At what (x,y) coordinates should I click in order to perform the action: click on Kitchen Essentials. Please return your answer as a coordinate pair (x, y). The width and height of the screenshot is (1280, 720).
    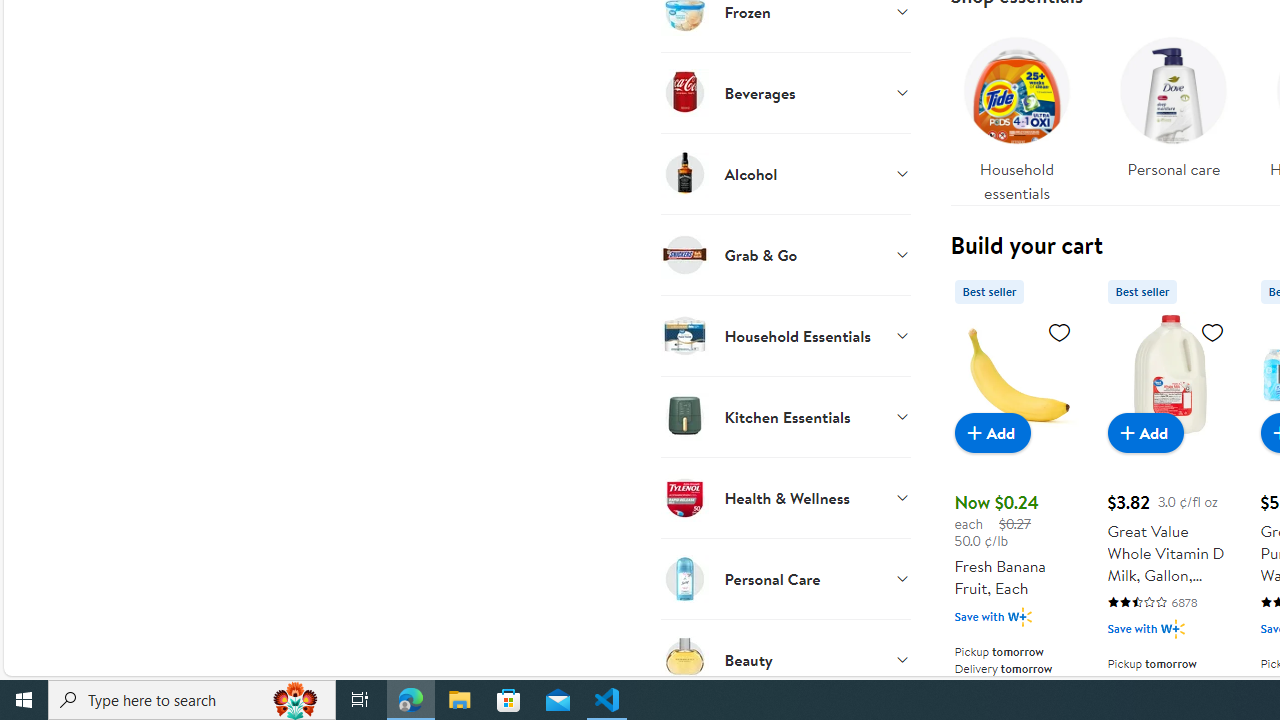
    Looking at the image, I should click on (786, 416).